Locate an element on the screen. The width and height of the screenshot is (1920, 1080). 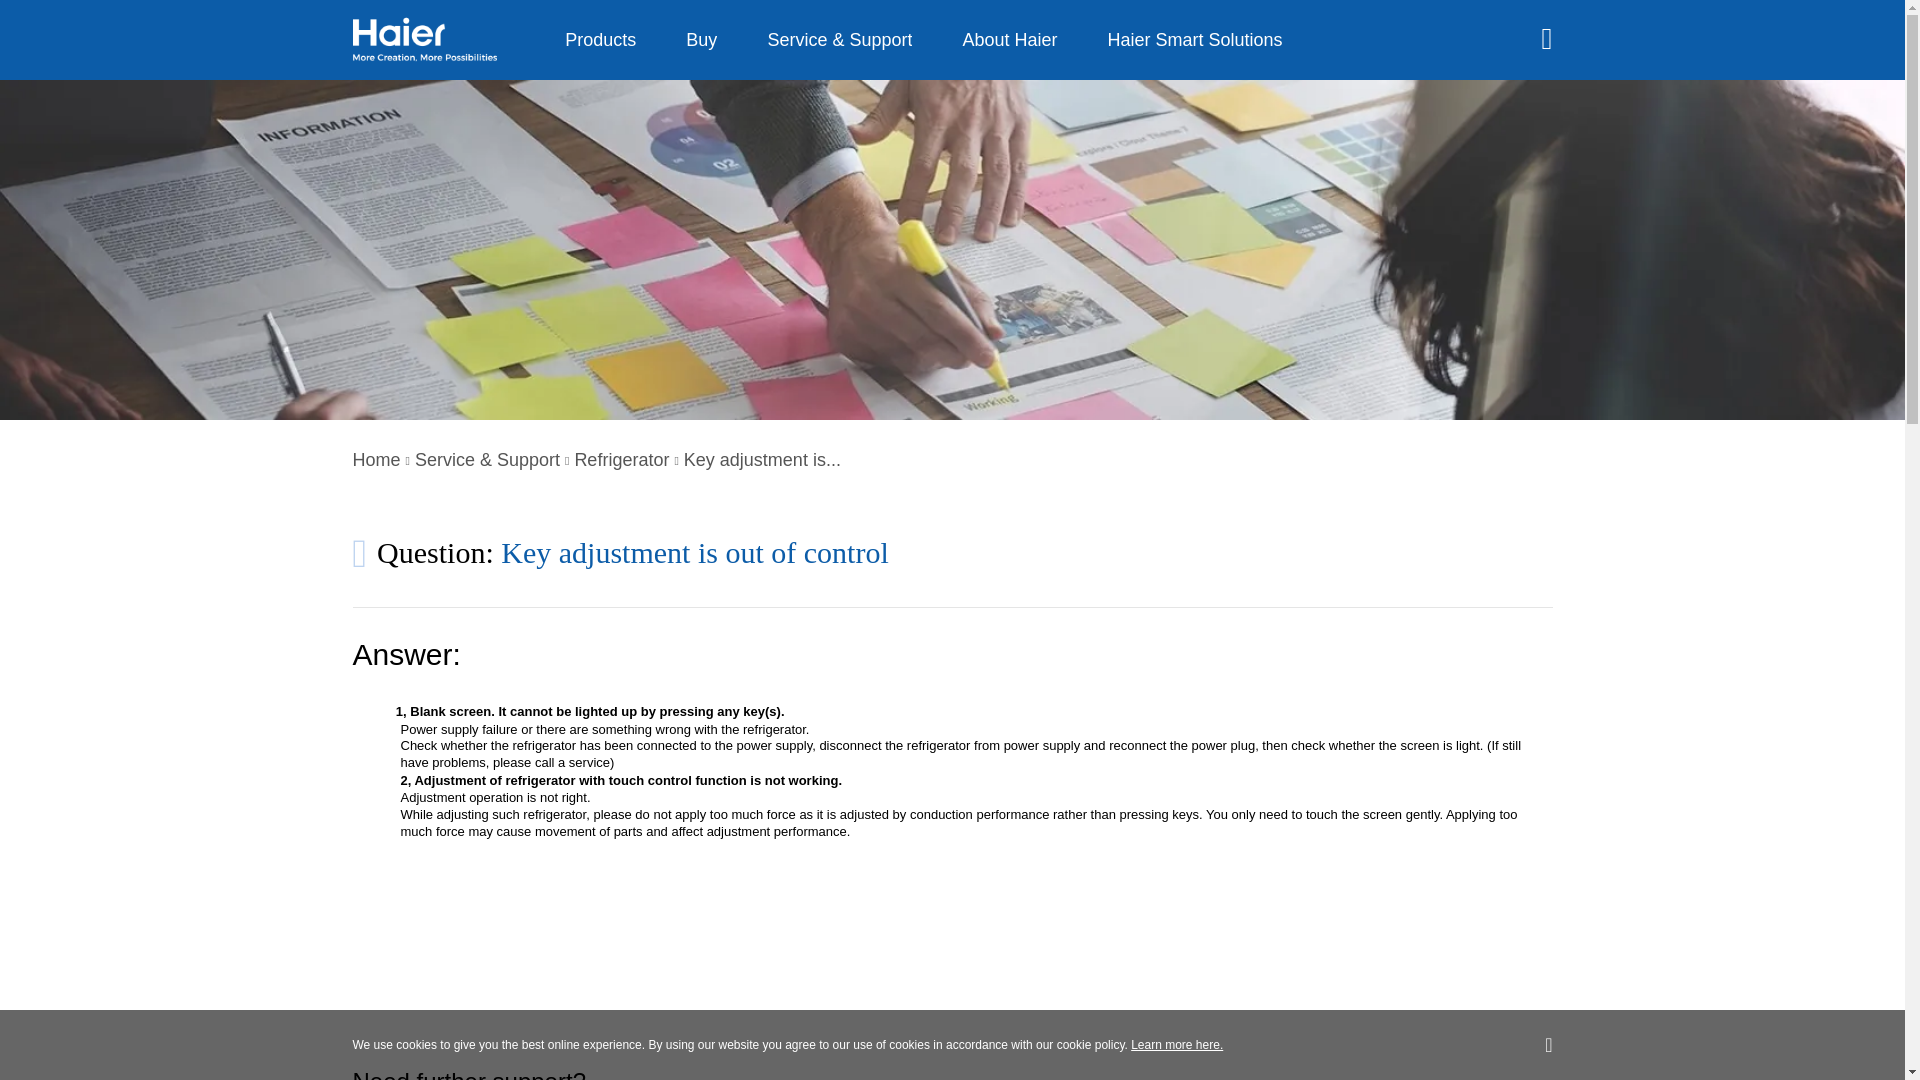
About Haier is located at coordinates (1010, 40).